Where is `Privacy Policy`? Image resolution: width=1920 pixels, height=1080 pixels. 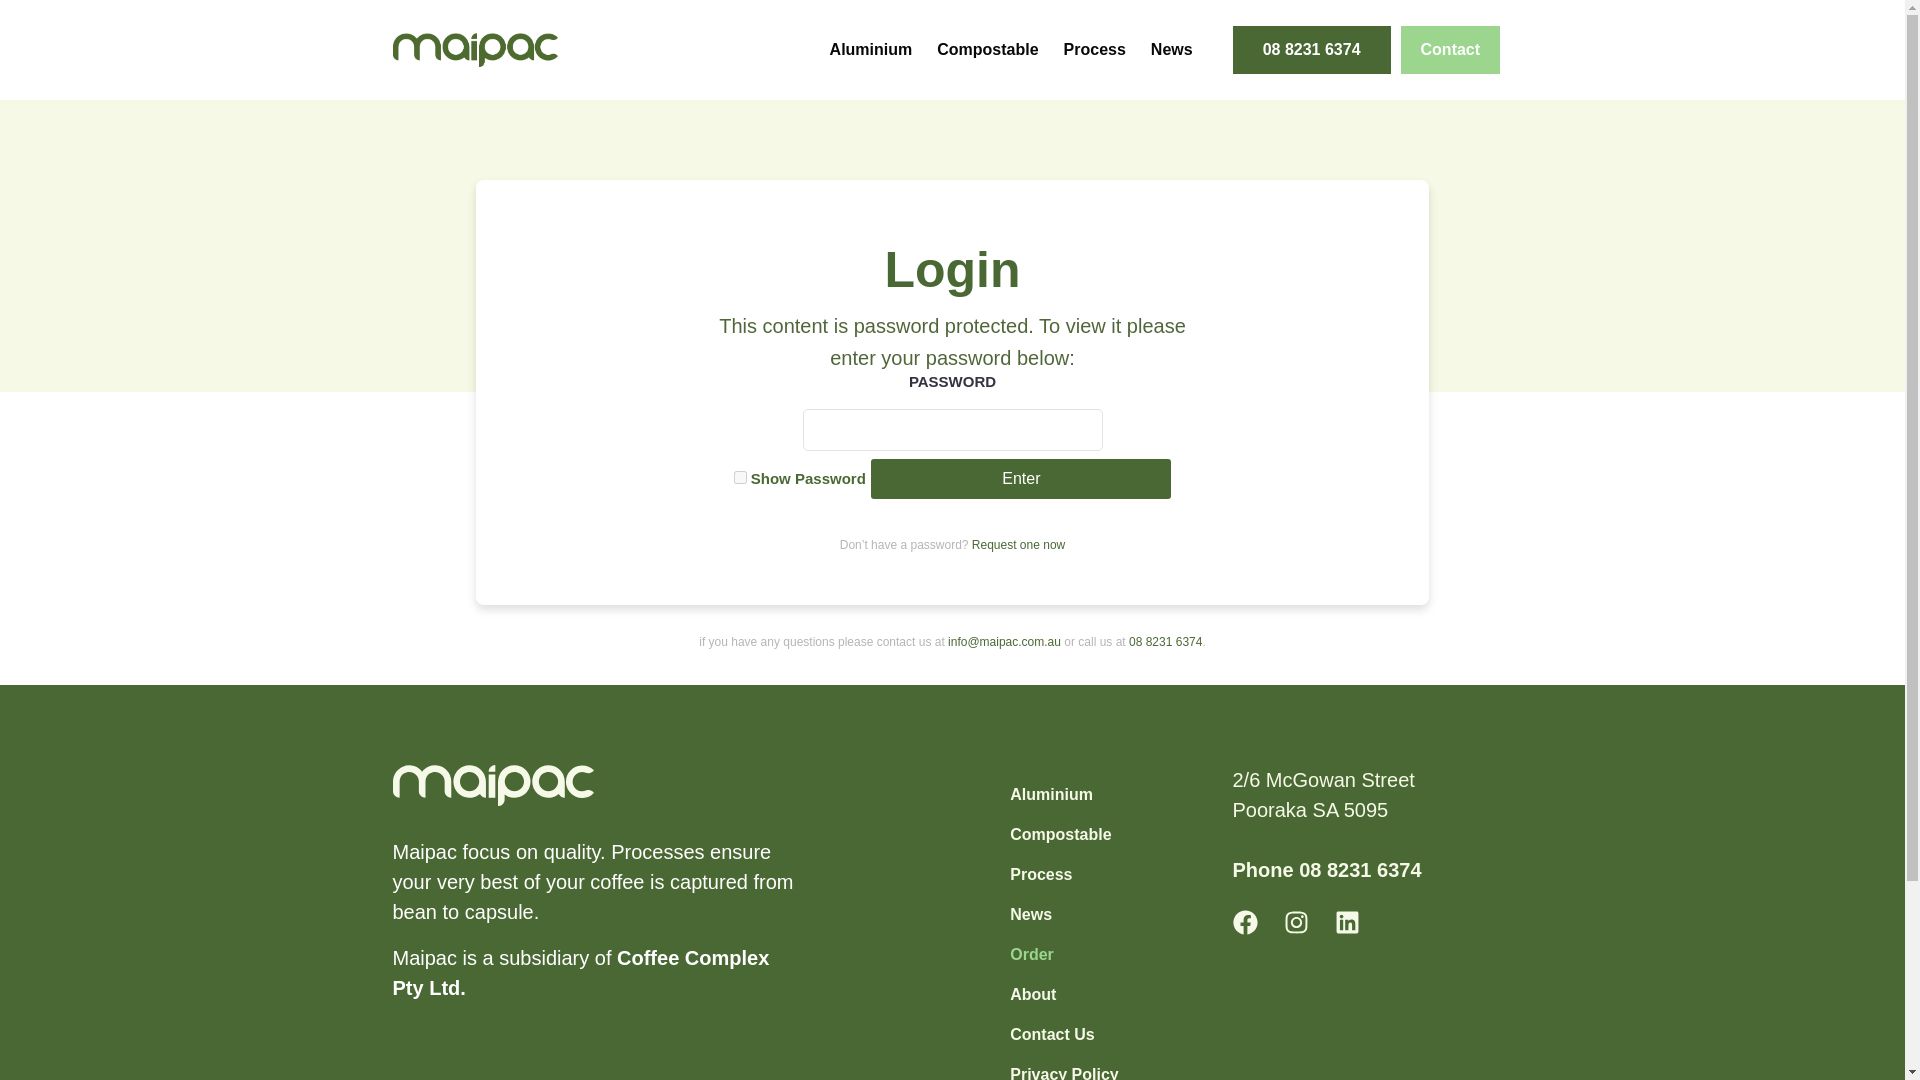
Privacy Policy is located at coordinates (1064, 1068).